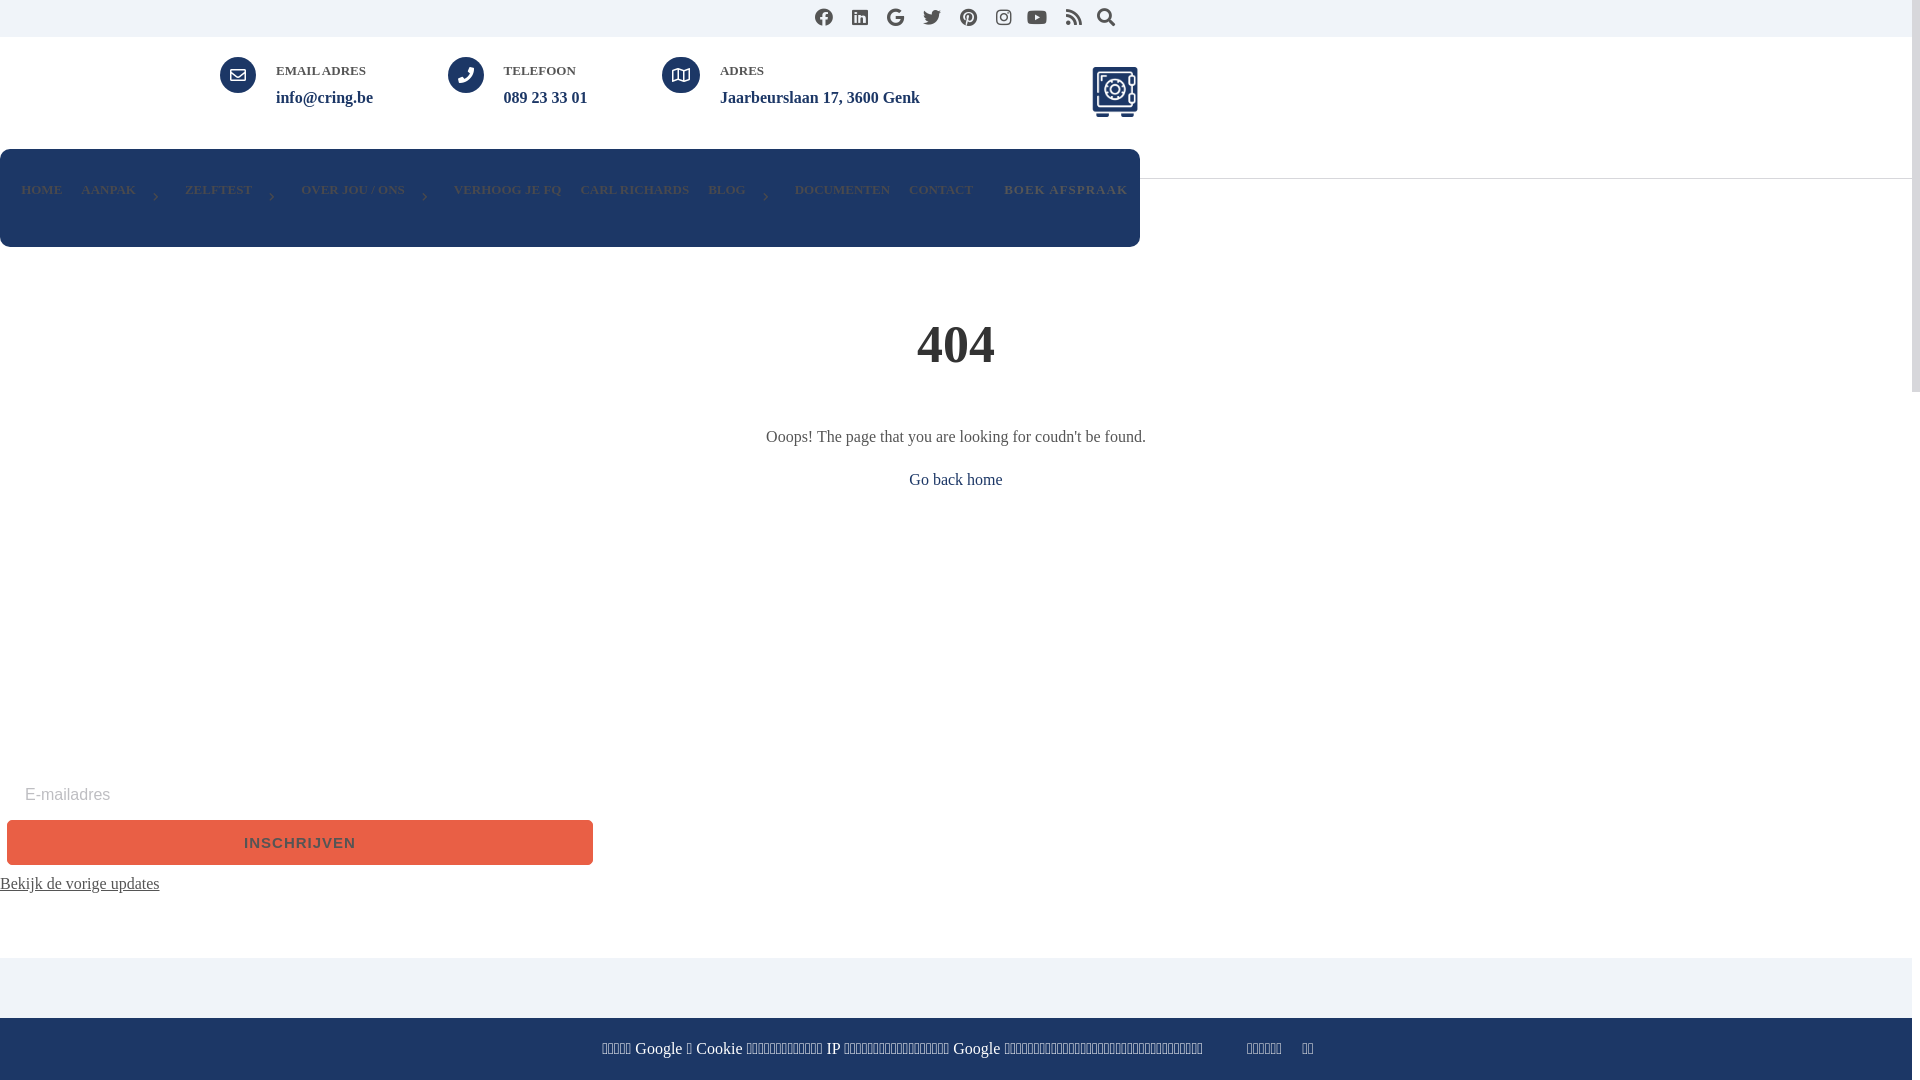 The height and width of the screenshot is (1080, 1920). What do you see at coordinates (842, 189) in the screenshot?
I see `DOCUMENTEN` at bounding box center [842, 189].